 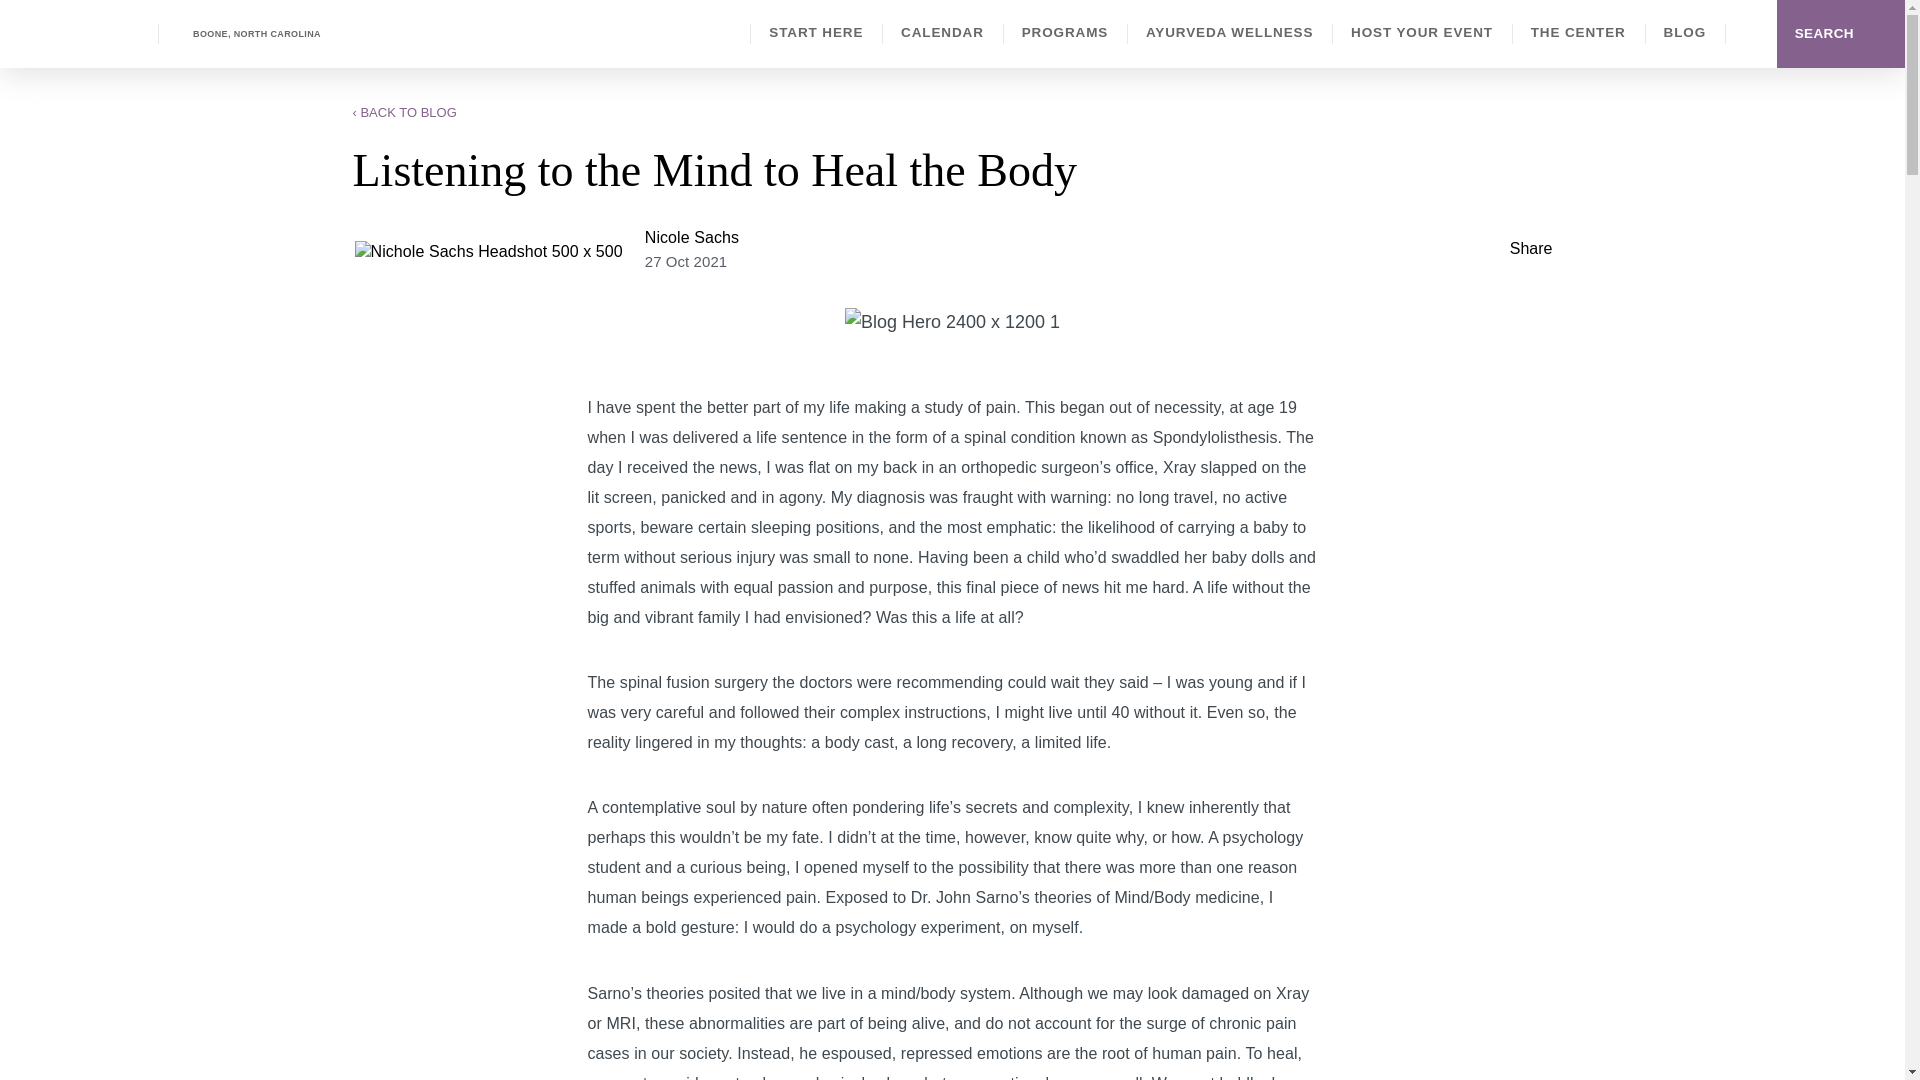 What do you see at coordinates (816, 32) in the screenshot?
I see `START HERE` at bounding box center [816, 32].